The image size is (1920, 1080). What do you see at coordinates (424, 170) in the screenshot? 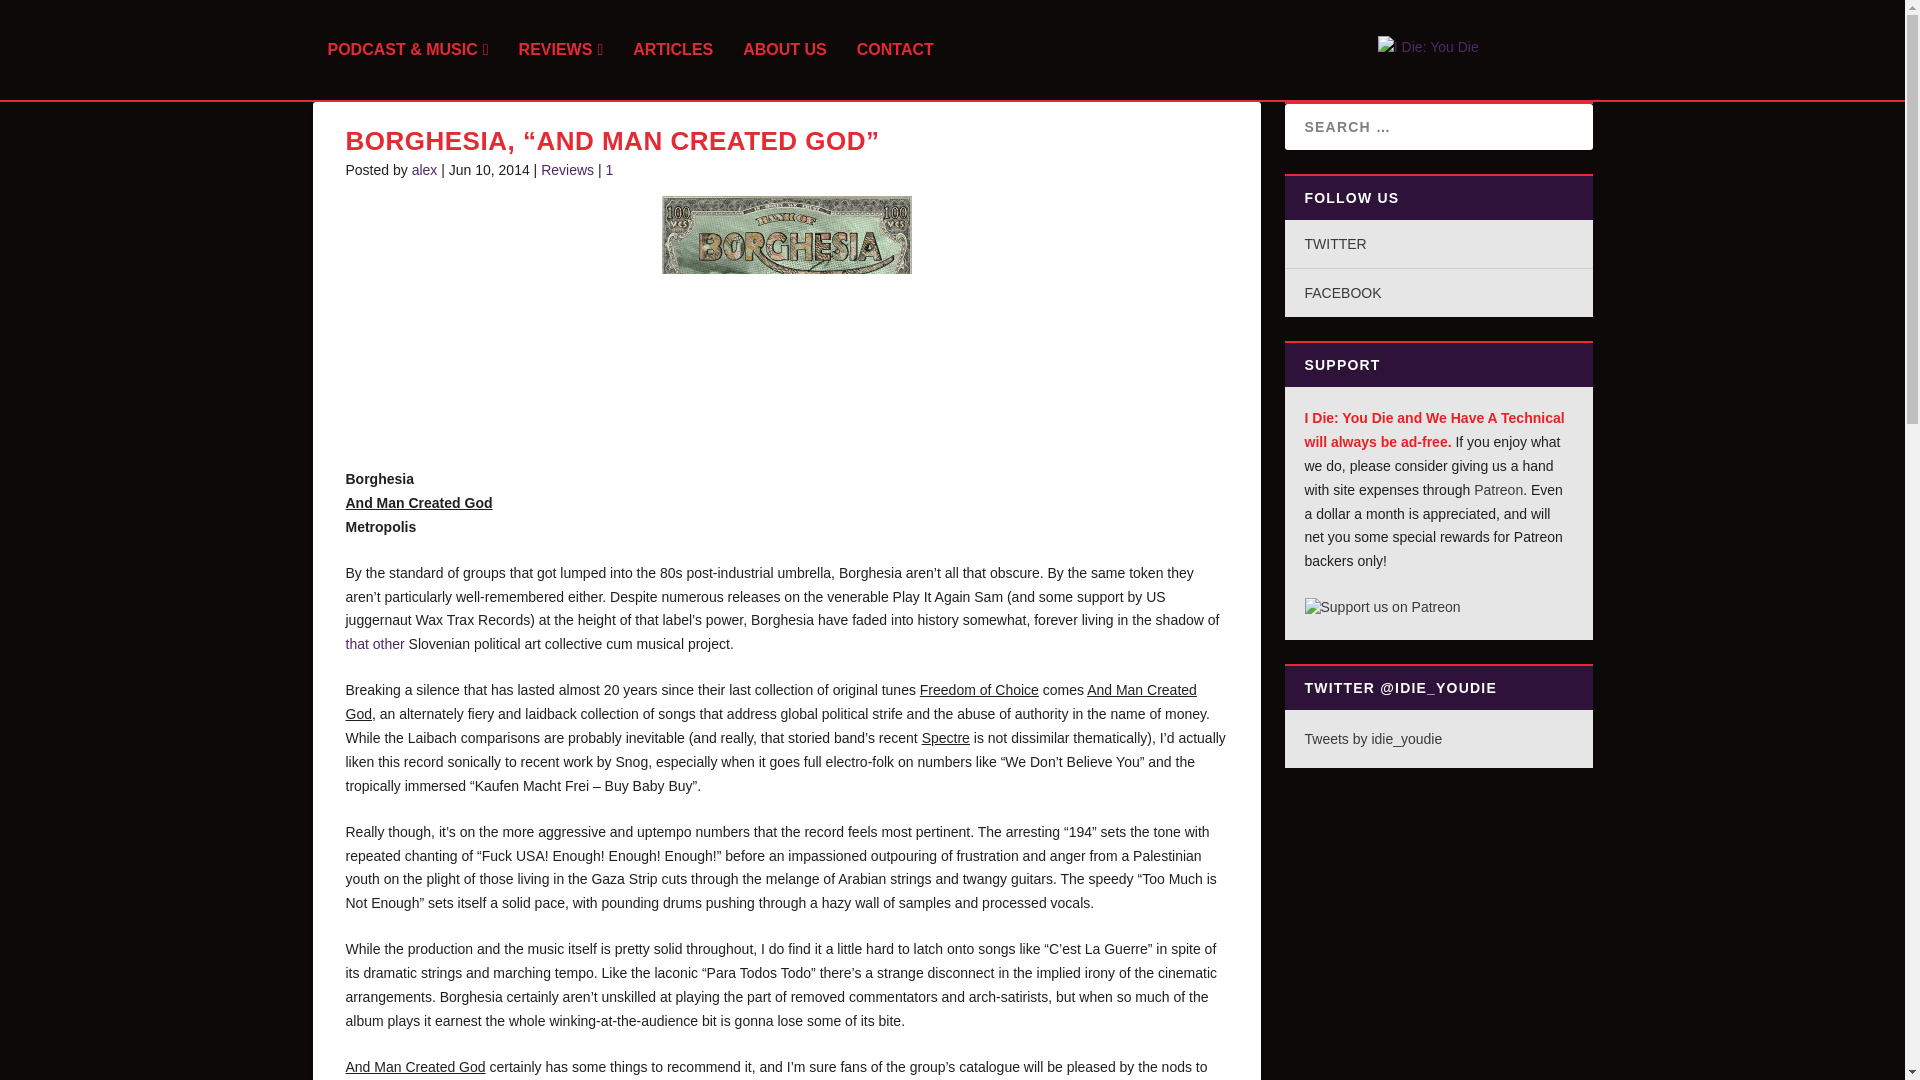
I see `alex` at bounding box center [424, 170].